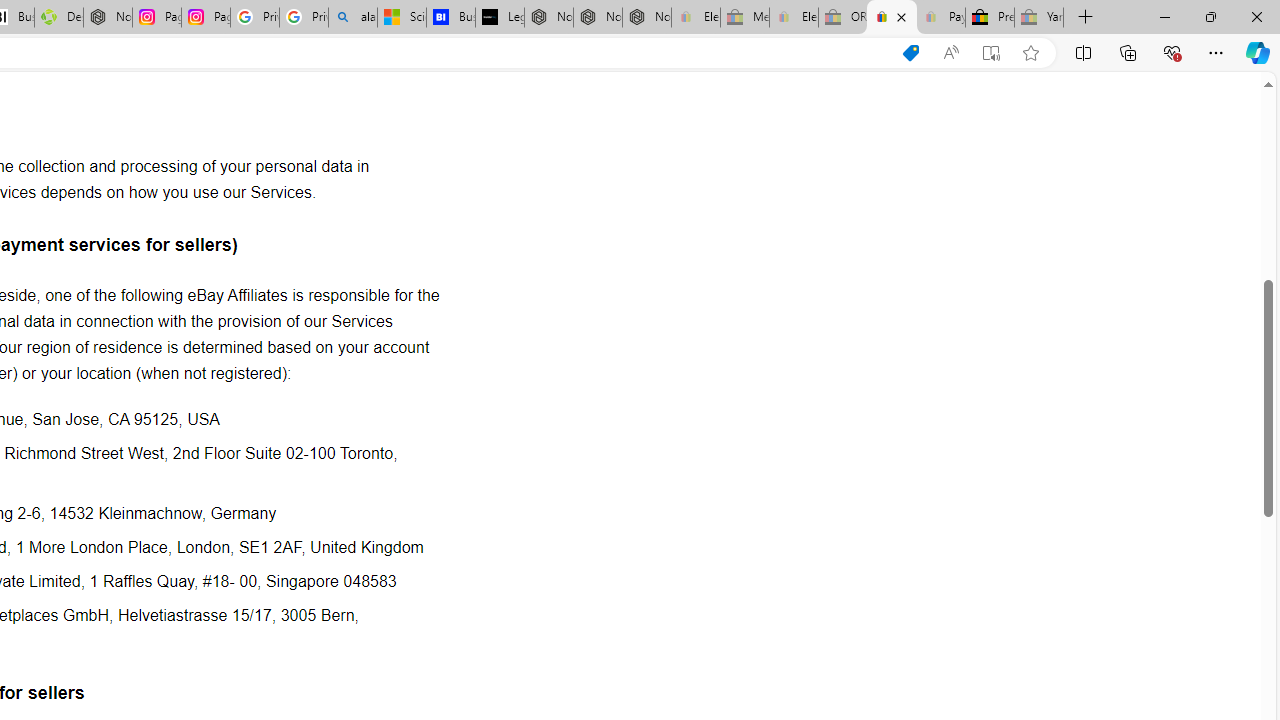  What do you see at coordinates (1039, 18) in the screenshot?
I see `Yard, Garden & Outdoor Living - Sleeping` at bounding box center [1039, 18].